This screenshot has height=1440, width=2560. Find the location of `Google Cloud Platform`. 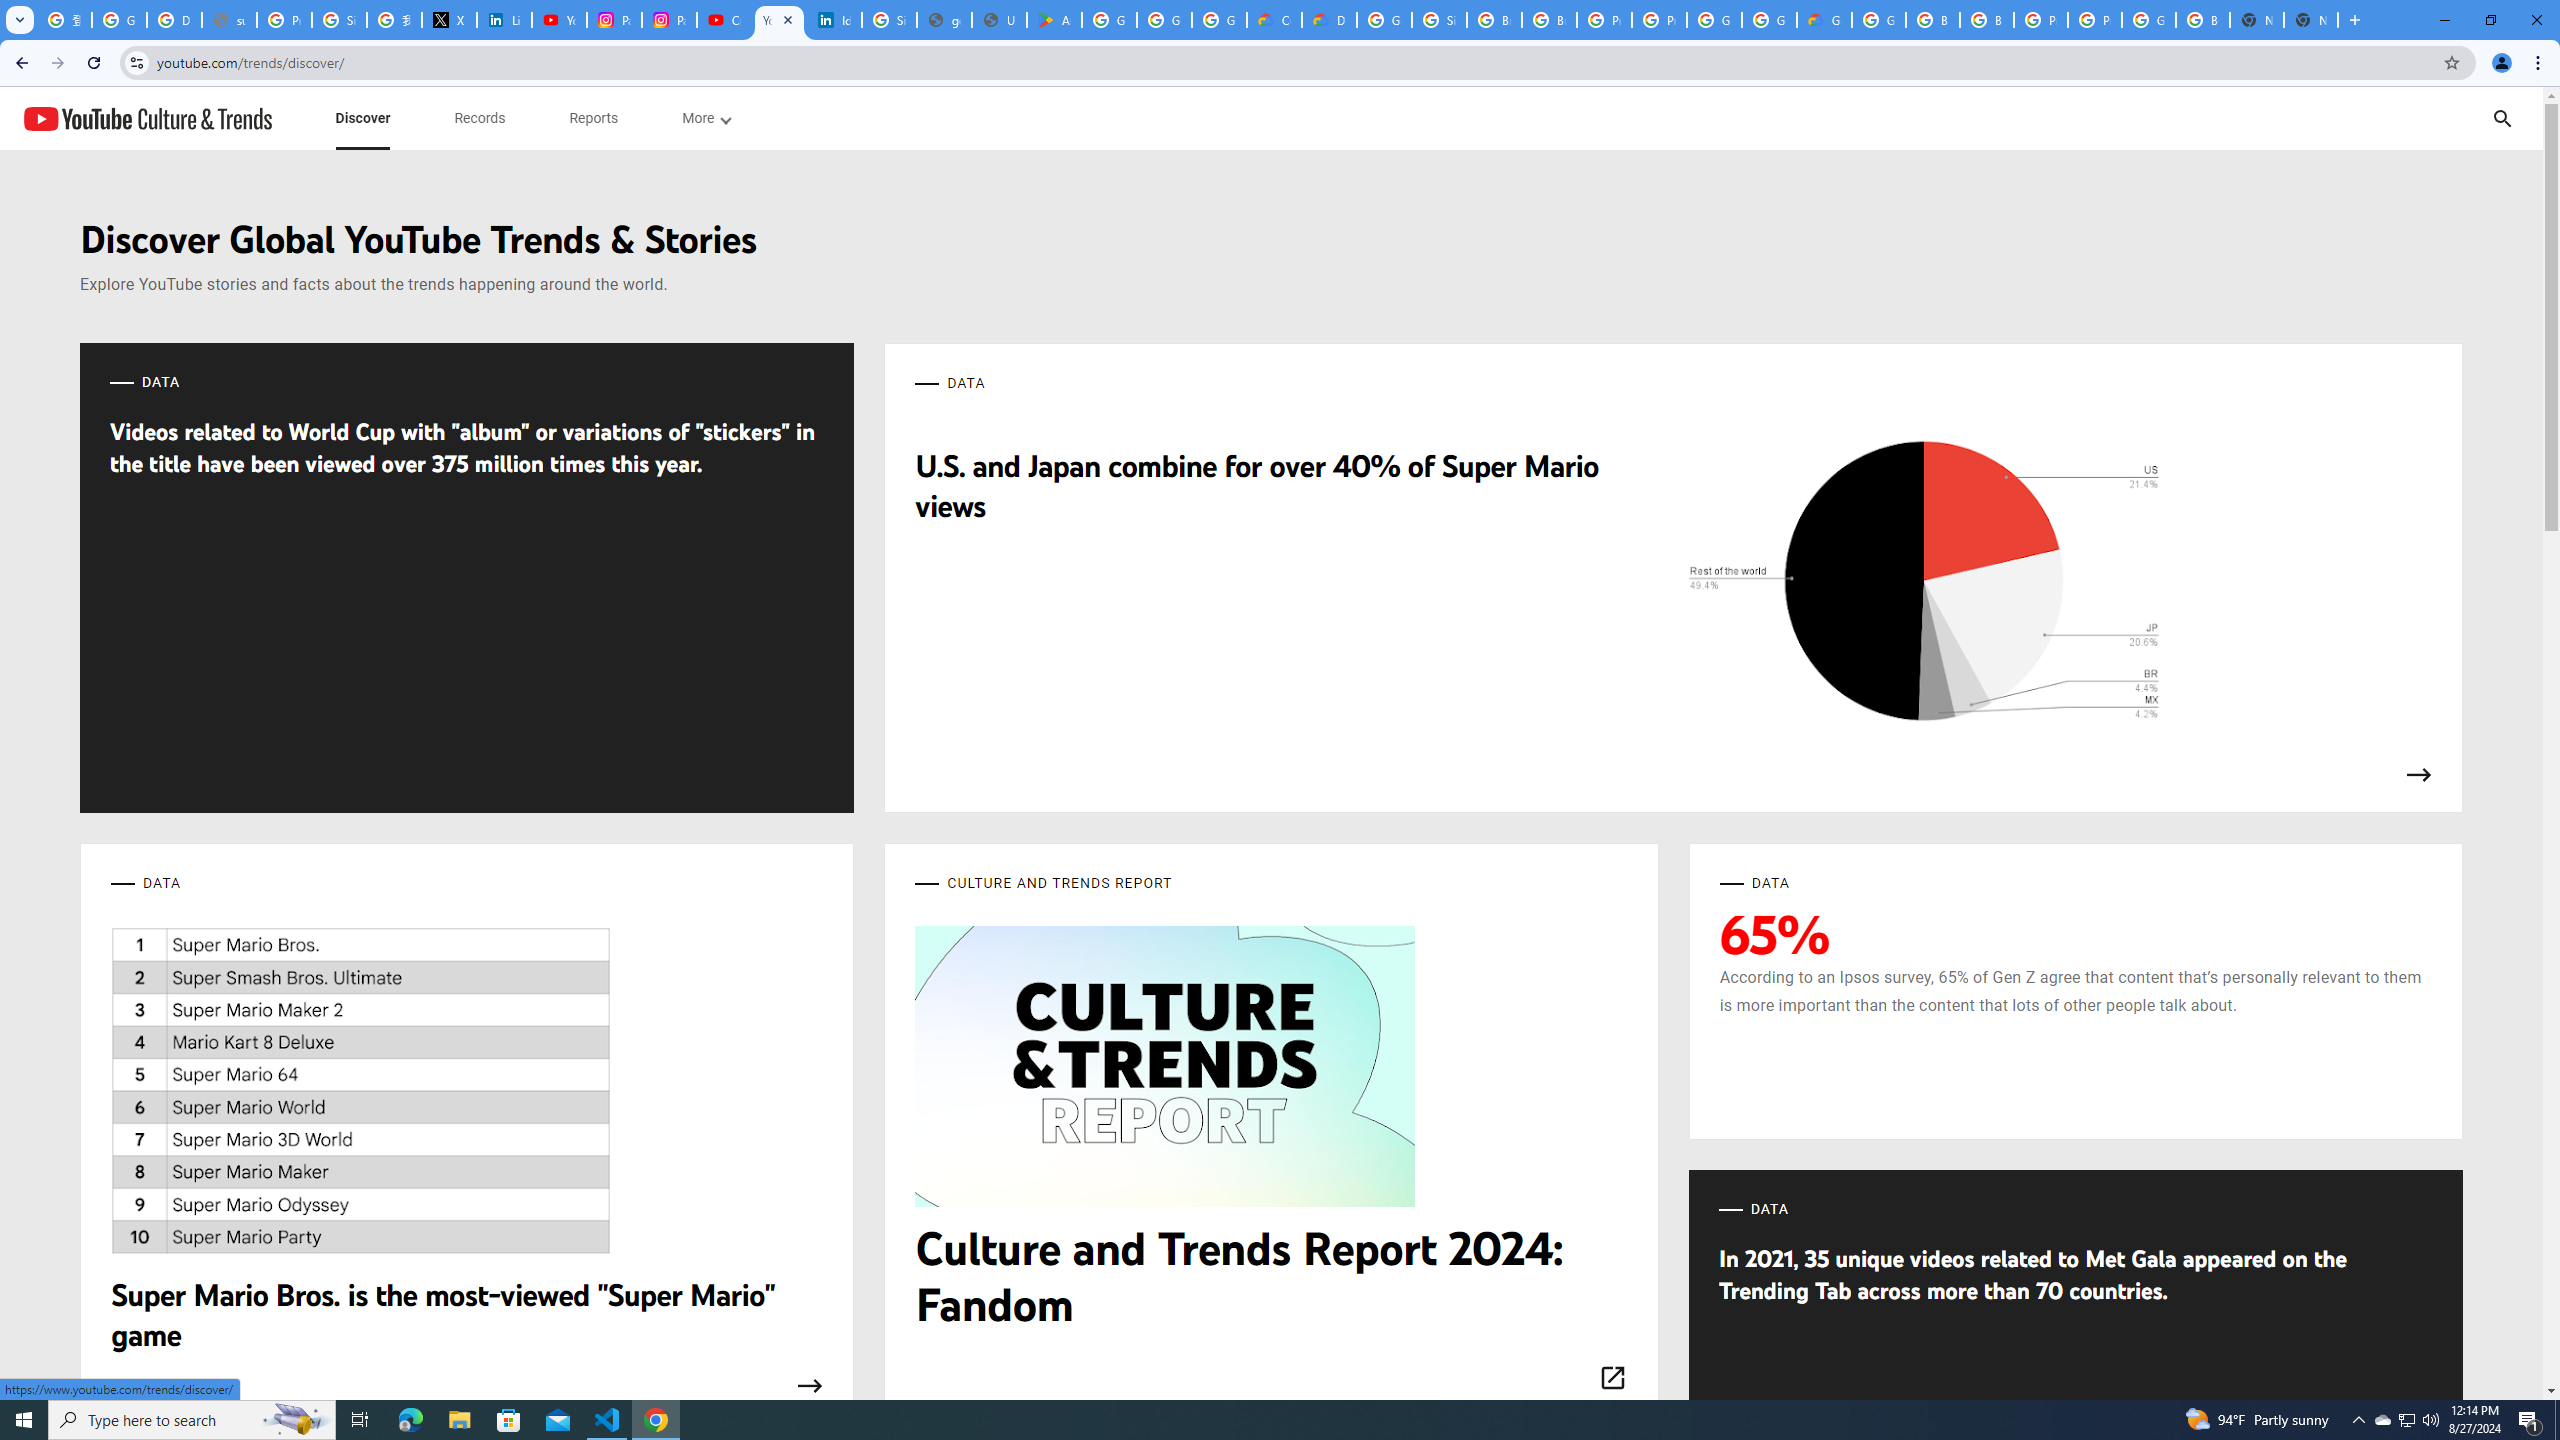

Google Cloud Platform is located at coordinates (1384, 20).